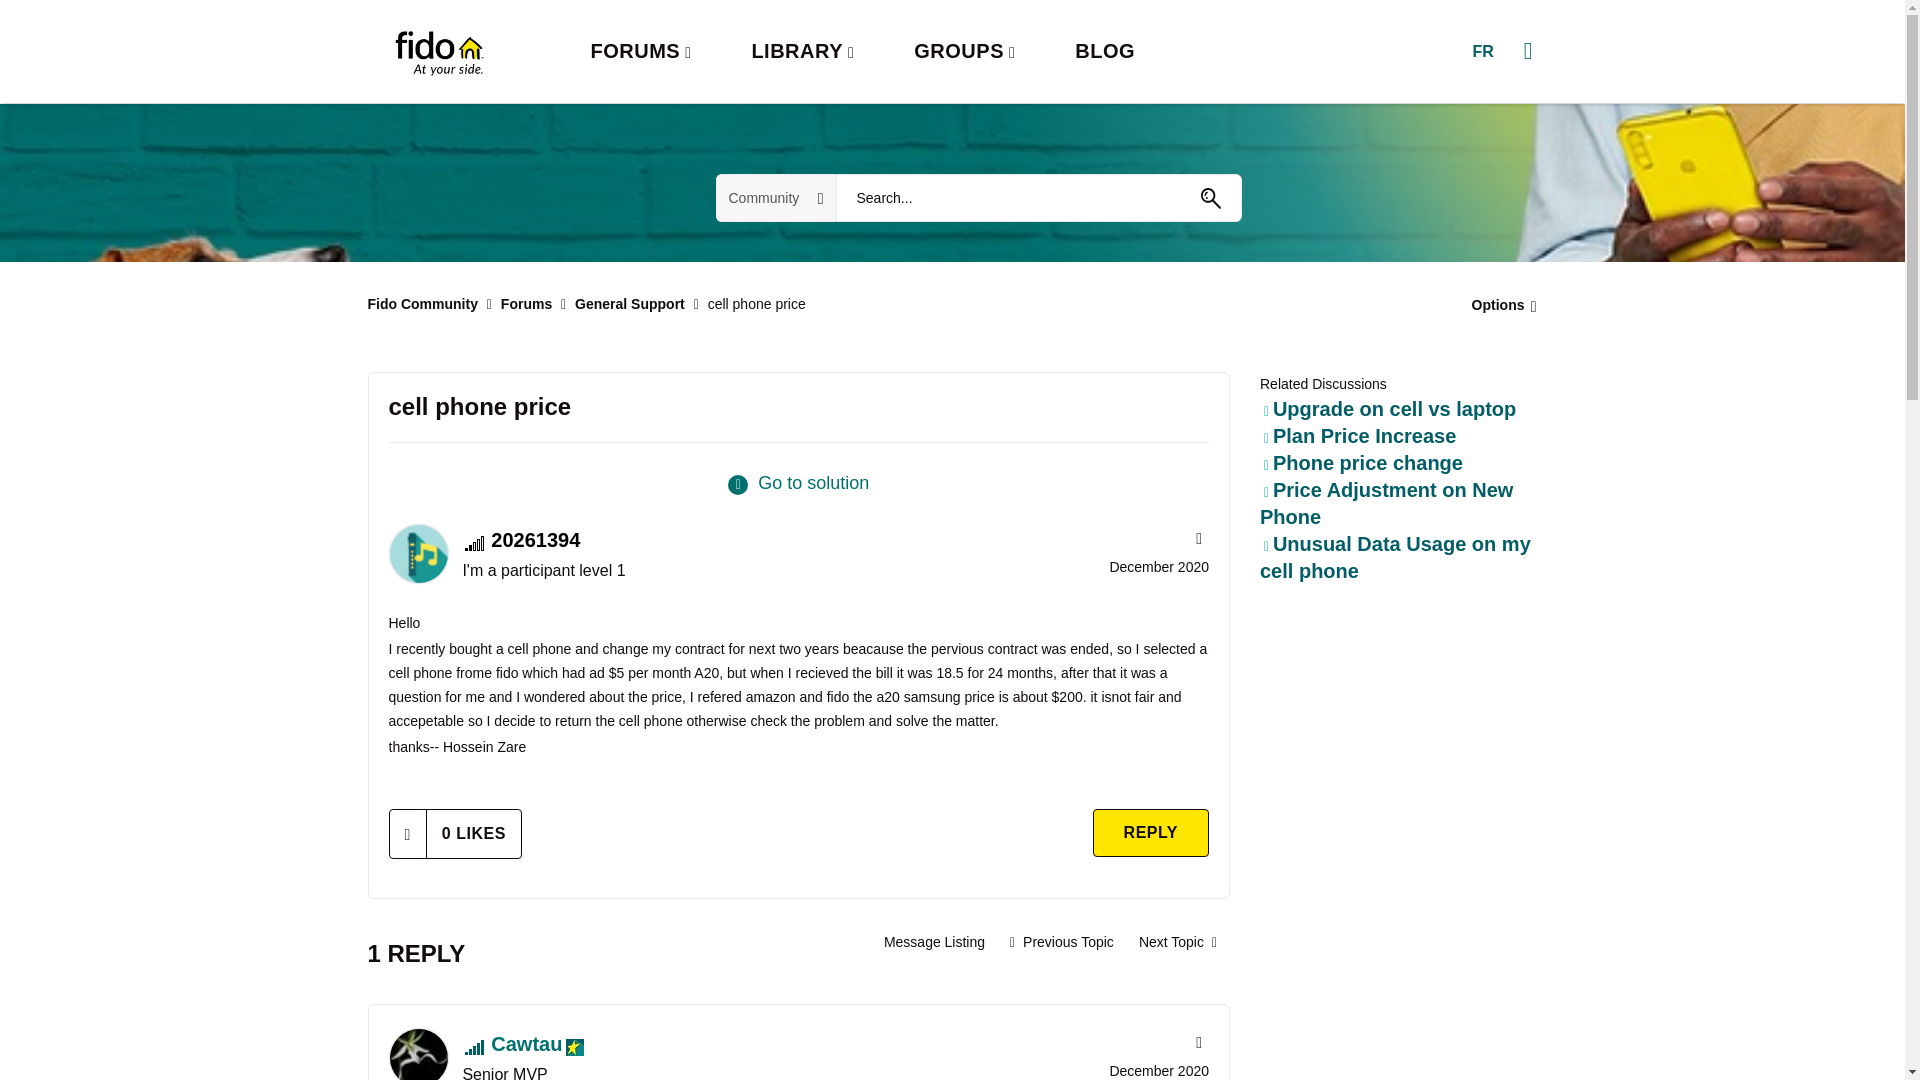  What do you see at coordinates (1210, 198) in the screenshot?
I see `Go` at bounding box center [1210, 198].